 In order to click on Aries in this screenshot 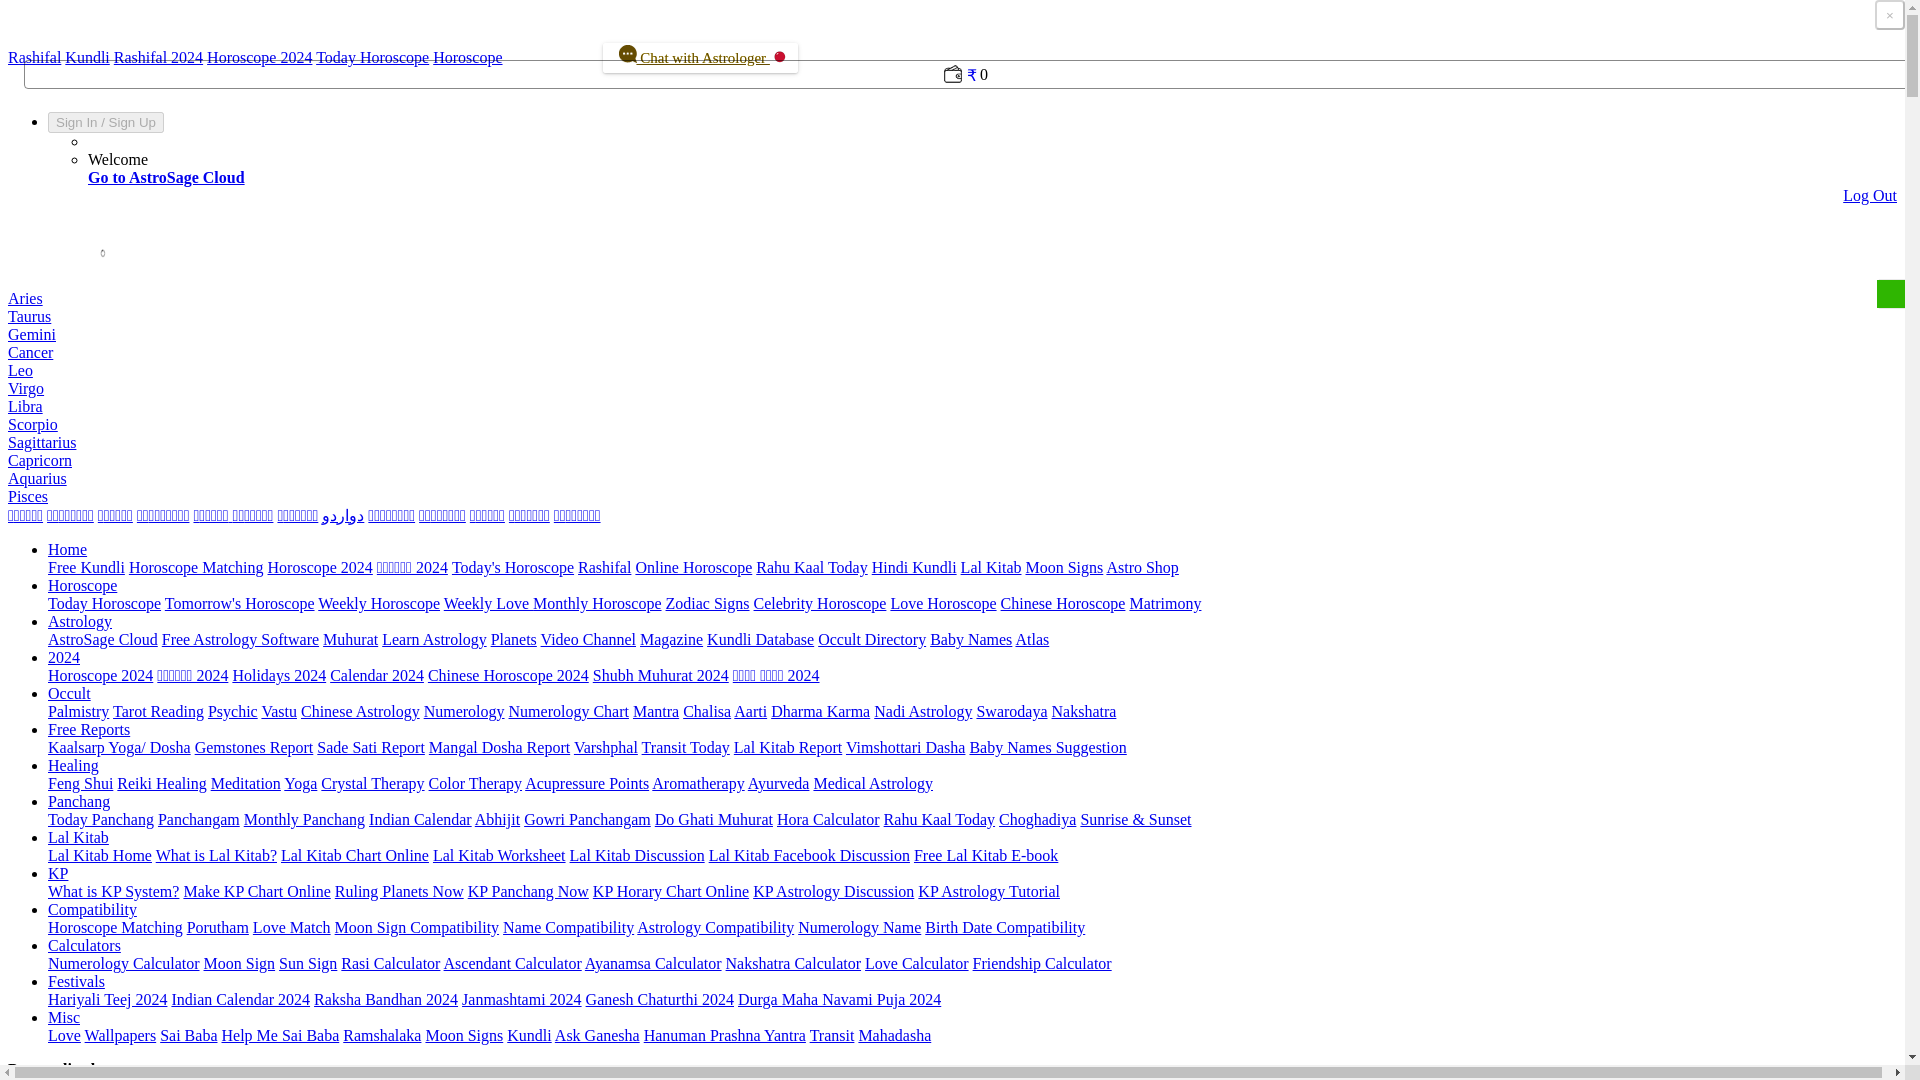, I will do `click(24, 298)`.